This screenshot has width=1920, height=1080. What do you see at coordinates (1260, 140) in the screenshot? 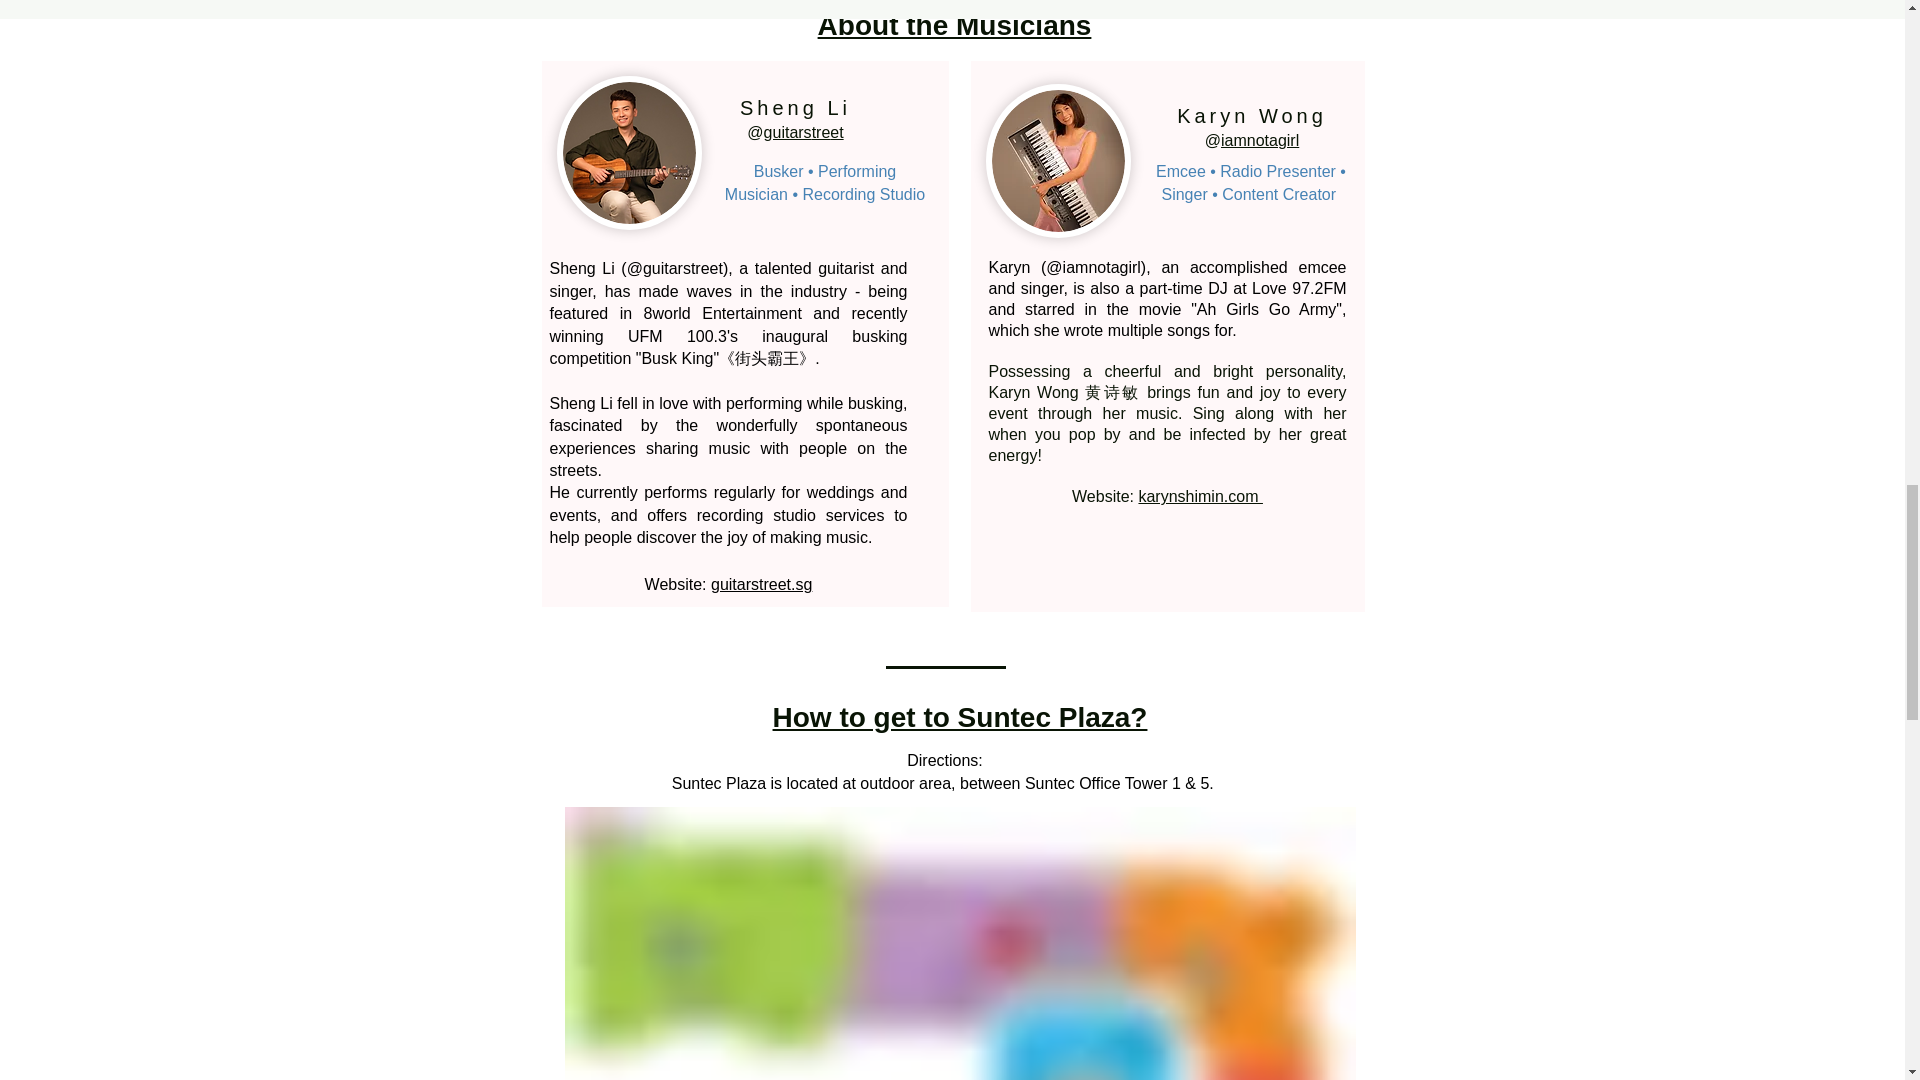
I see `iamnotagirl` at bounding box center [1260, 140].